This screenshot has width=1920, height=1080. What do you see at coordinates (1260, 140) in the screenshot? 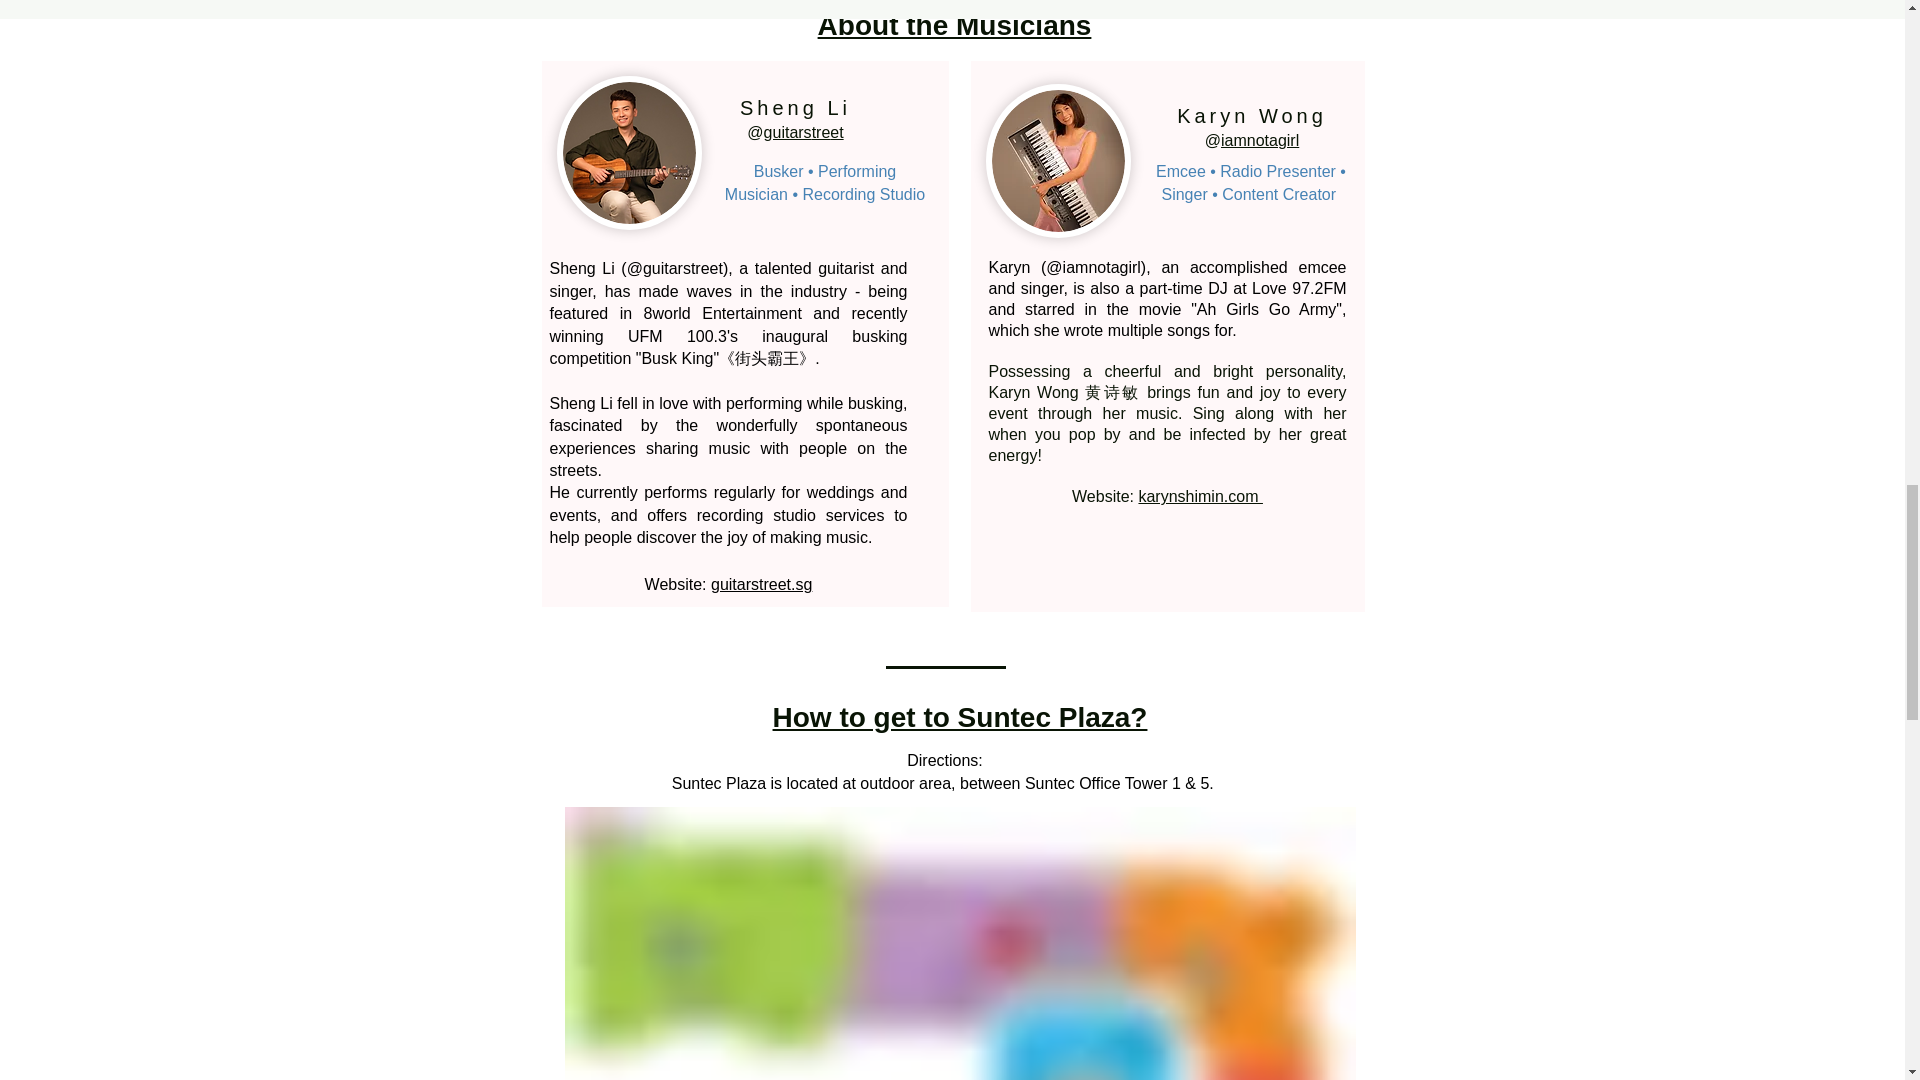
I see `iamnotagirl` at bounding box center [1260, 140].